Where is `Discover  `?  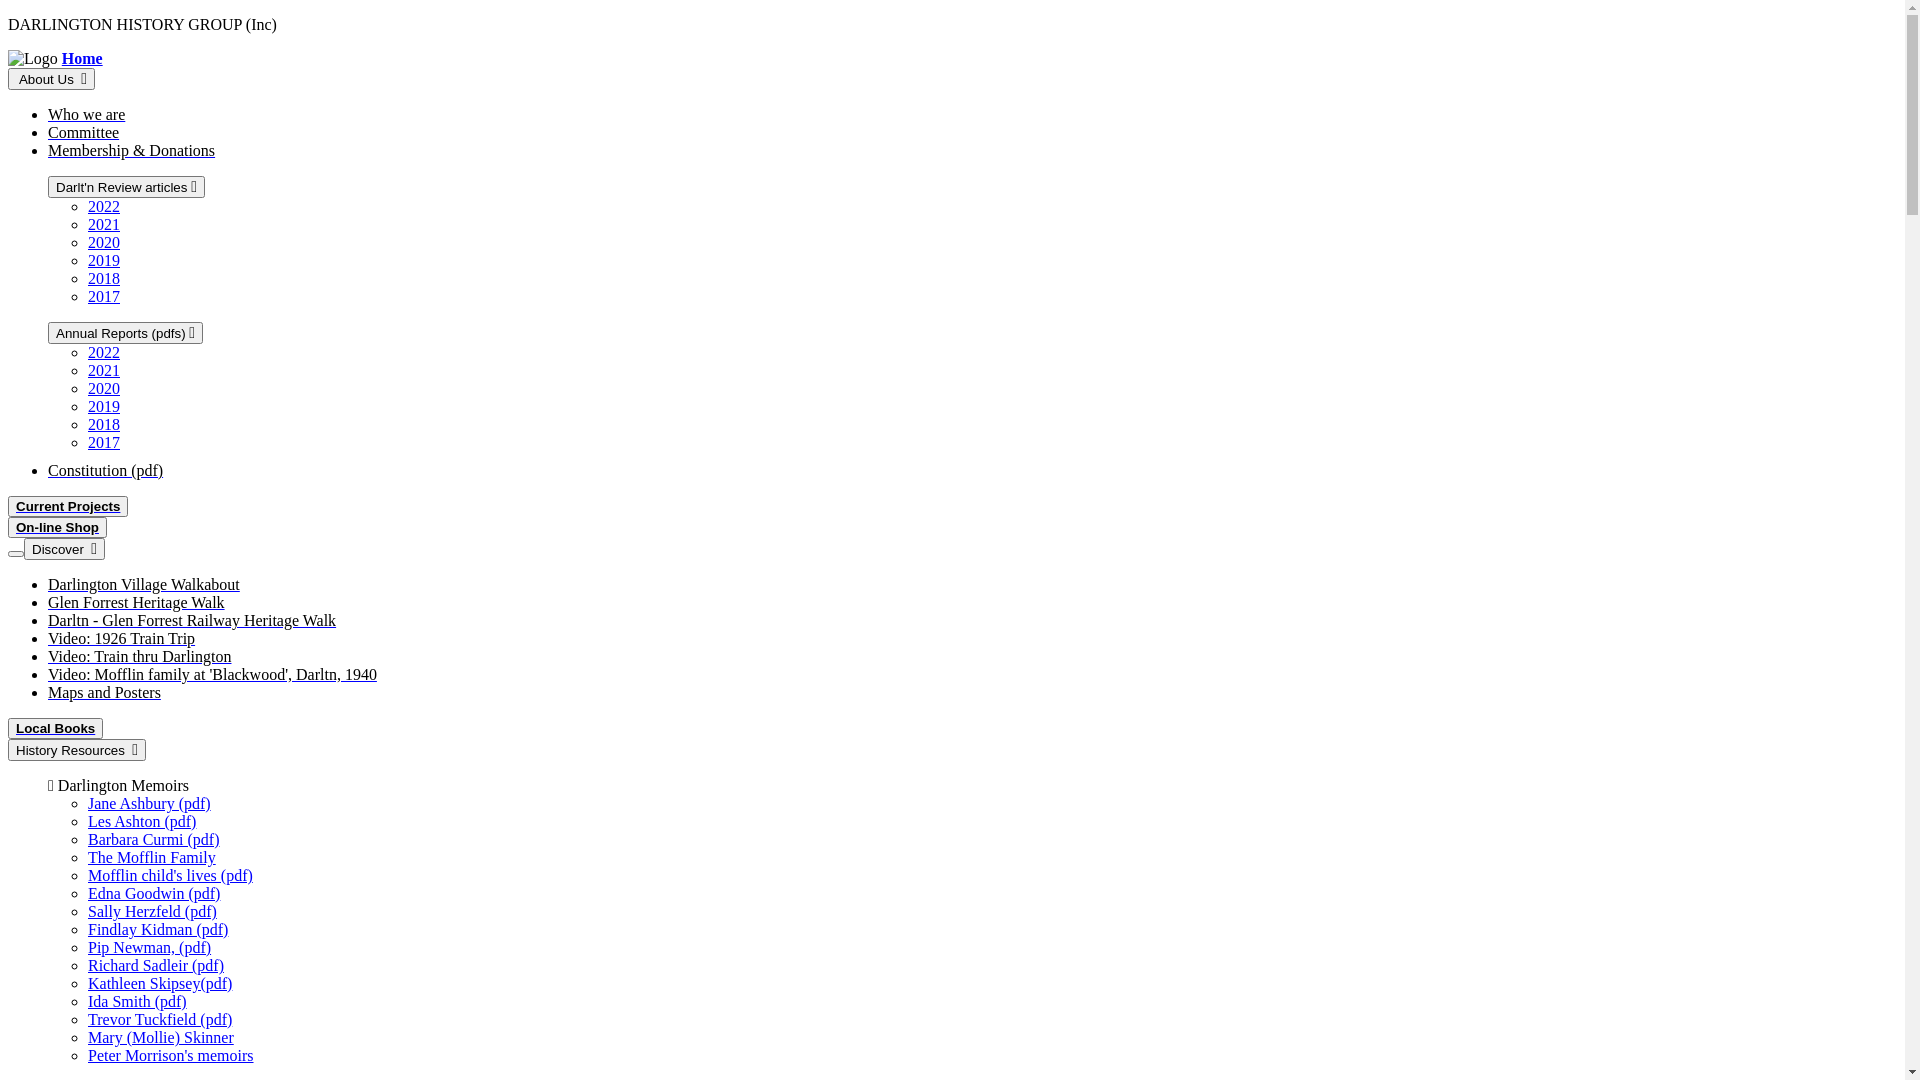 Discover   is located at coordinates (64, 549).